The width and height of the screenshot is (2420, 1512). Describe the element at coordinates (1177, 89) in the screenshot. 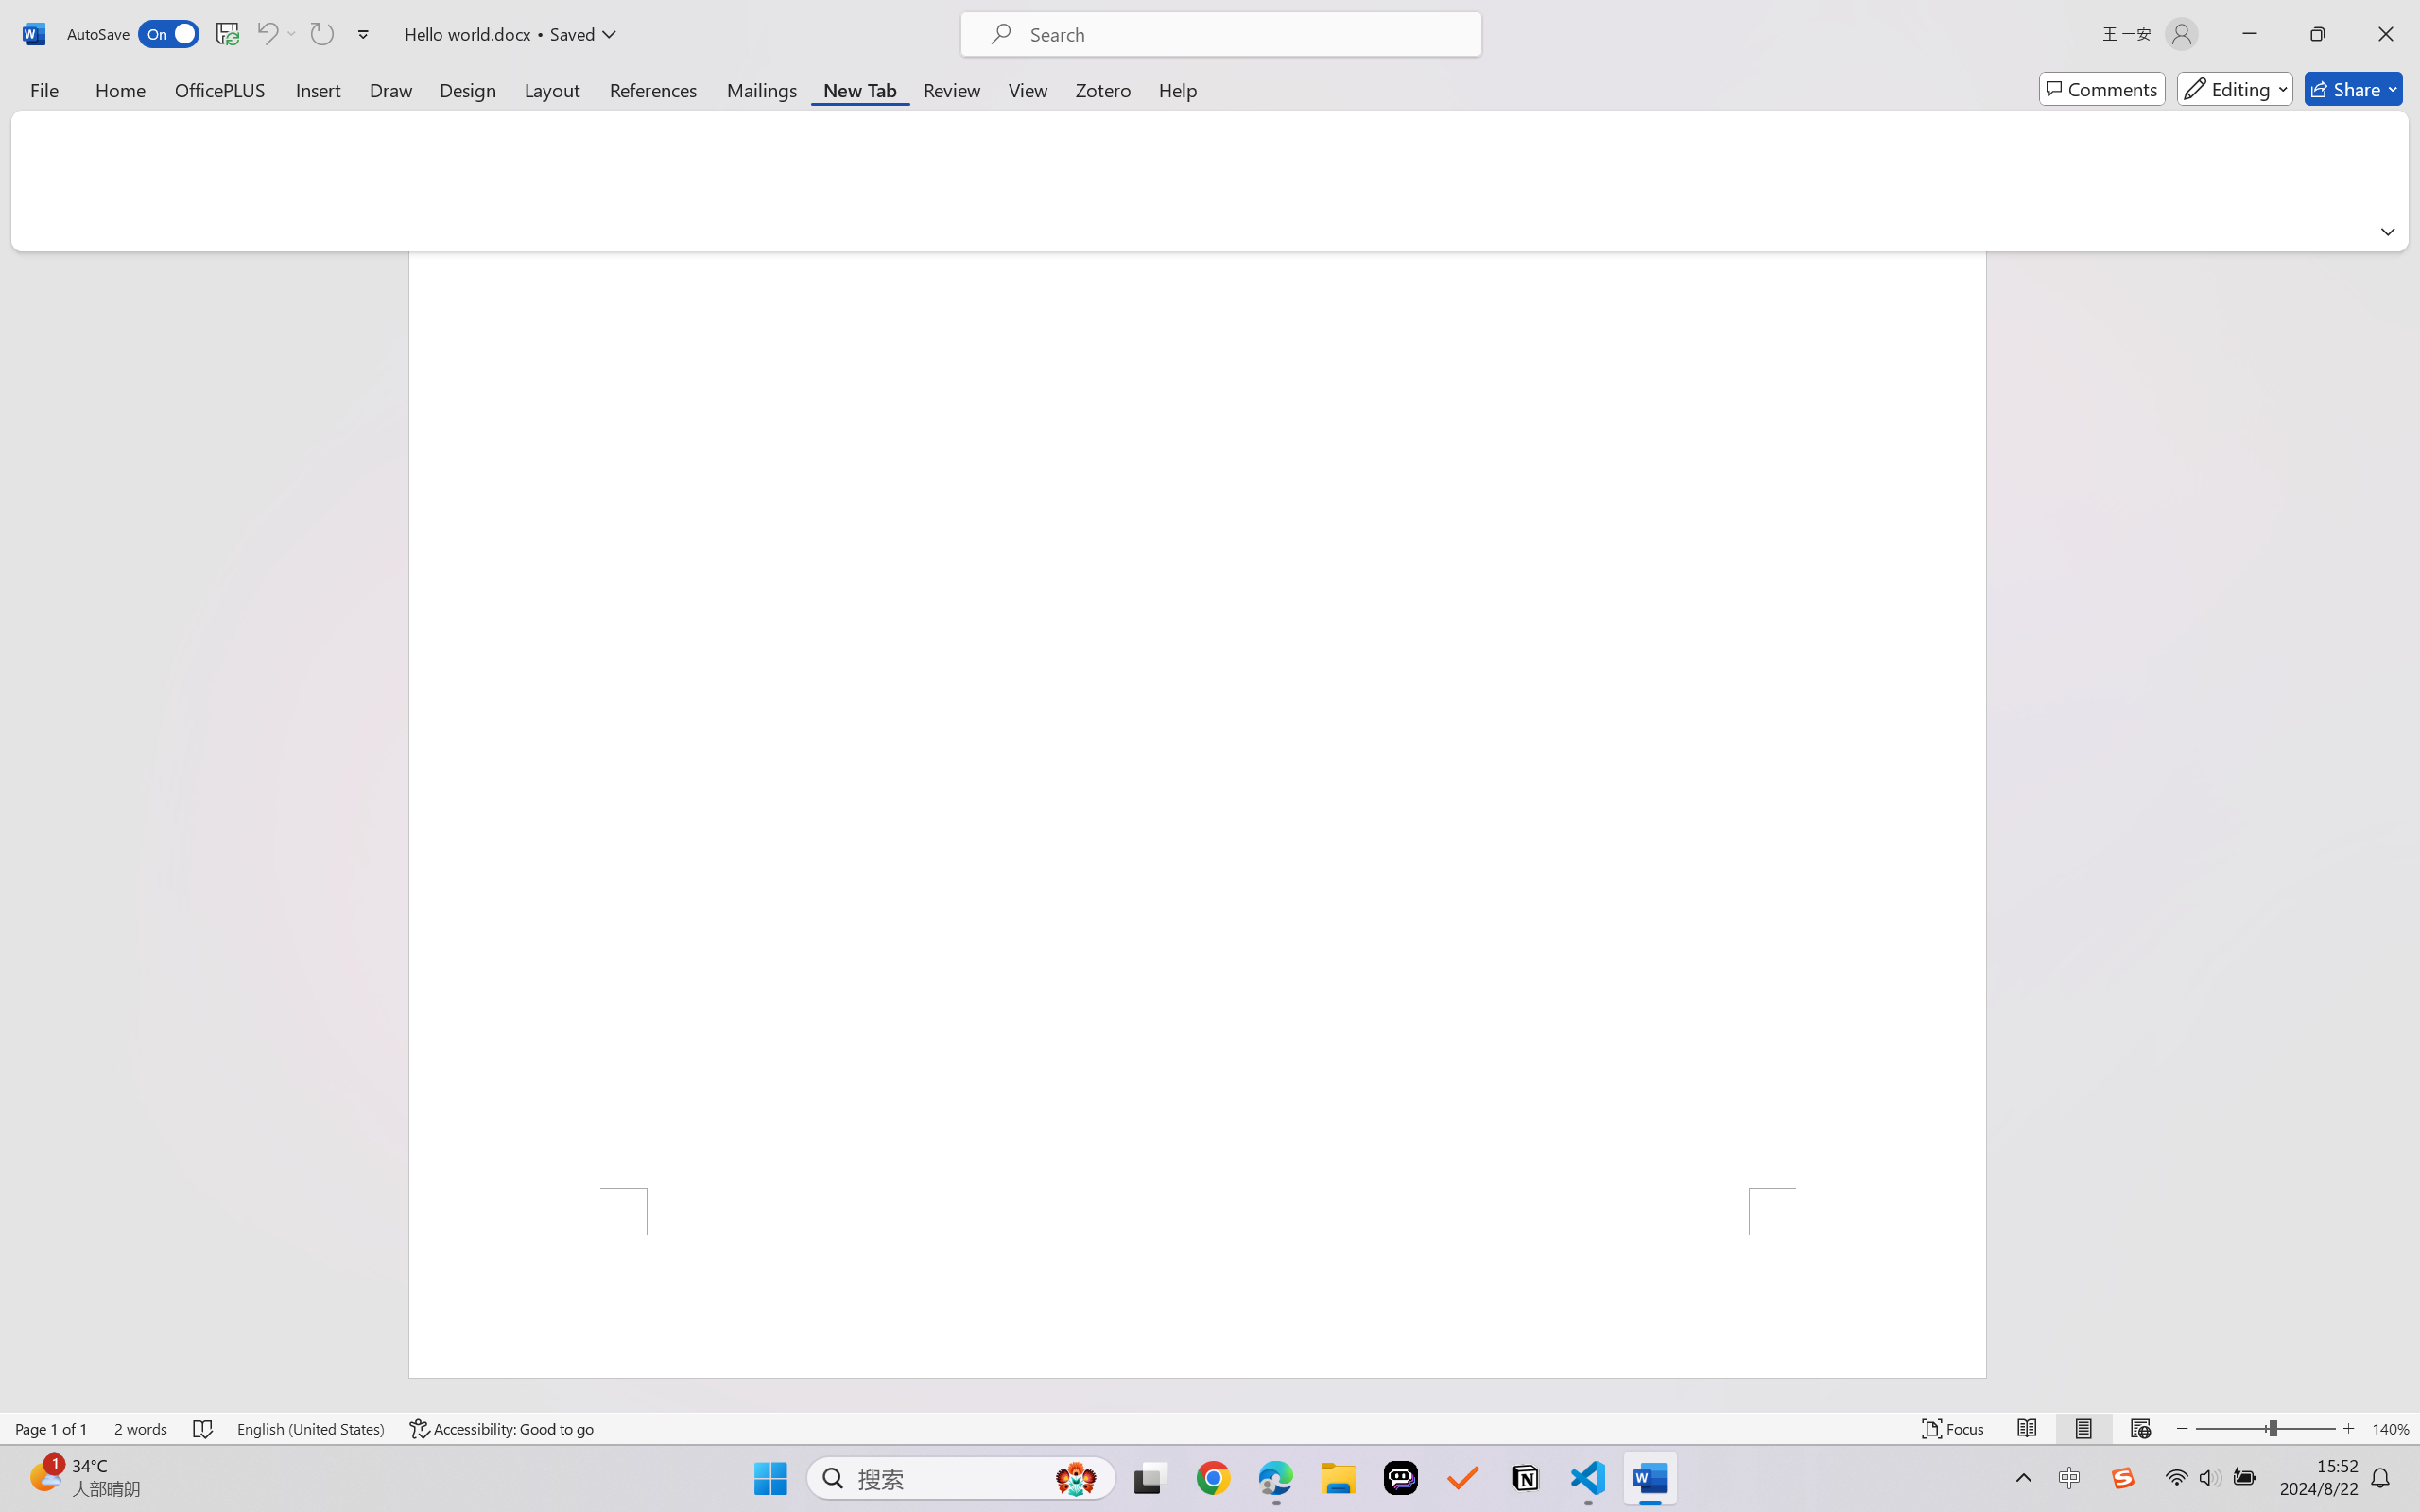

I see `Help` at that location.